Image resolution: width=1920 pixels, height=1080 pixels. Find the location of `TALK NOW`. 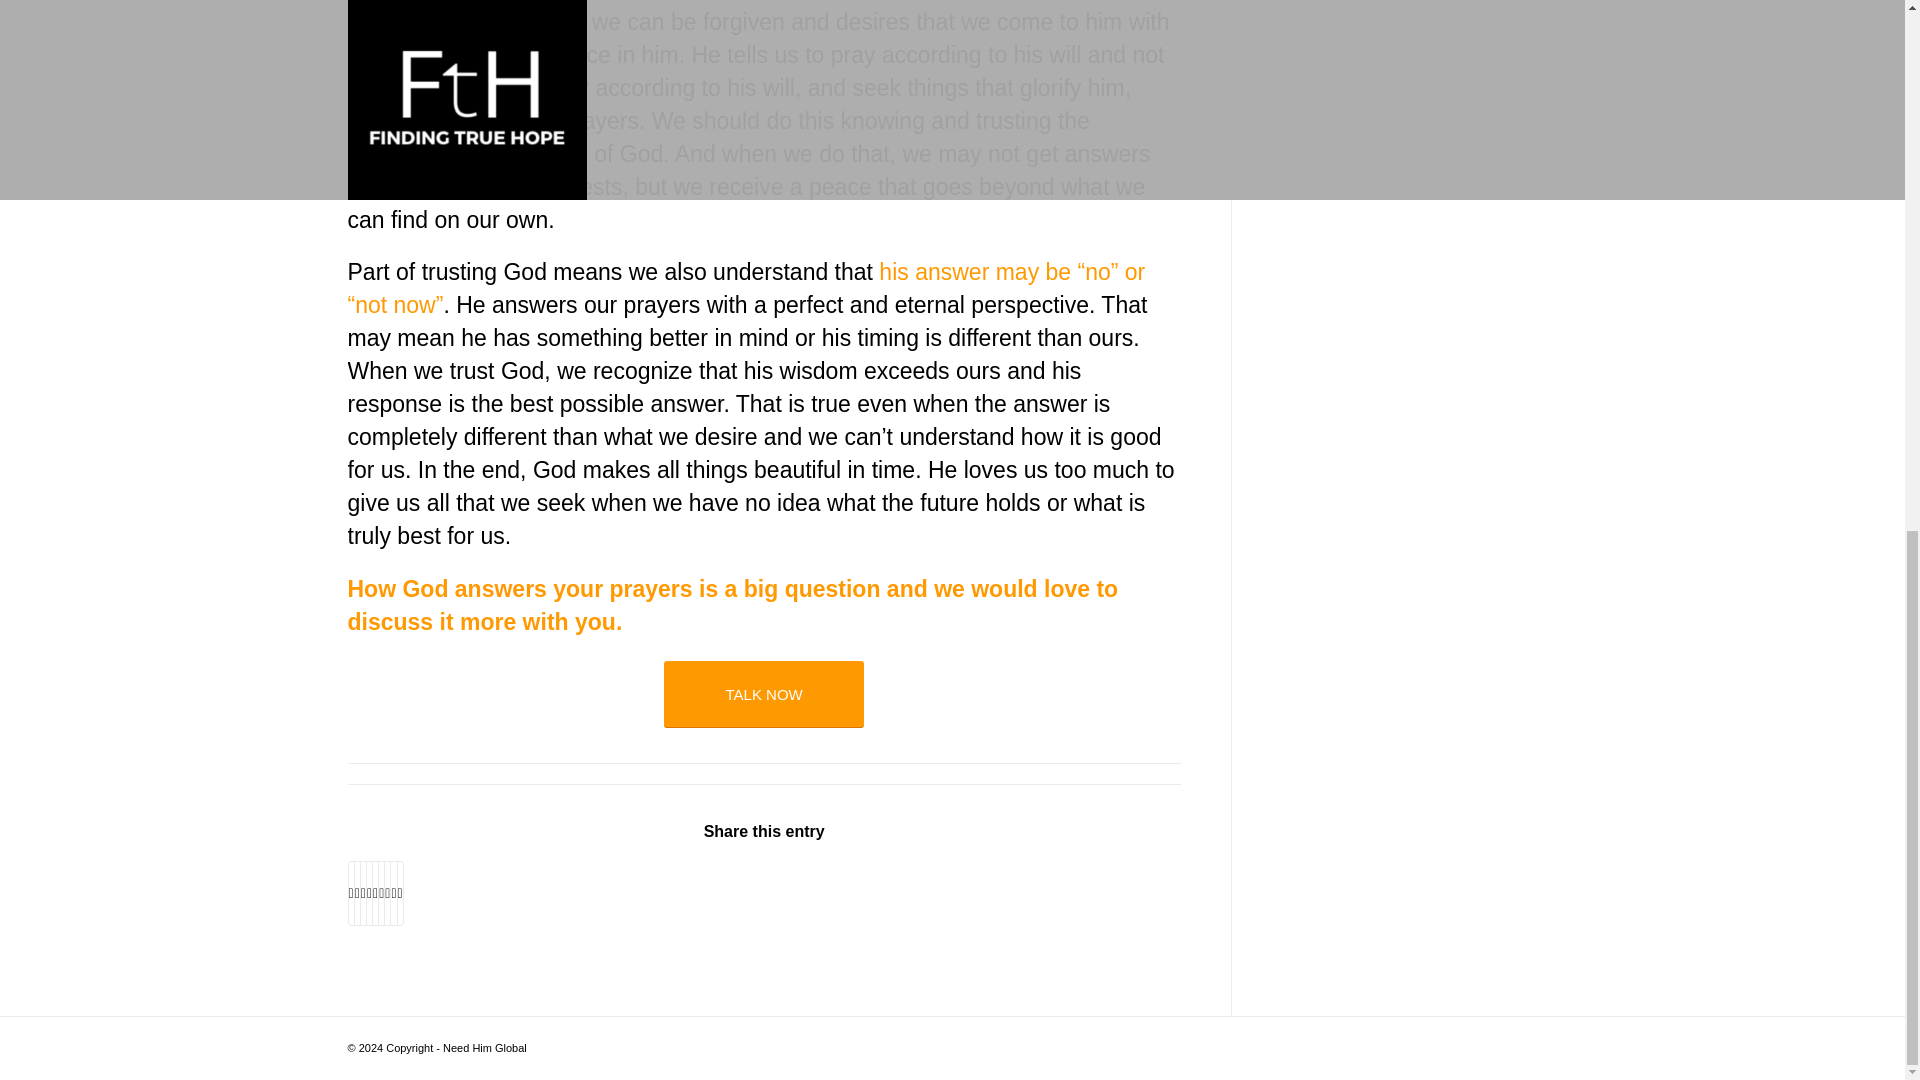

TALK NOW is located at coordinates (764, 694).